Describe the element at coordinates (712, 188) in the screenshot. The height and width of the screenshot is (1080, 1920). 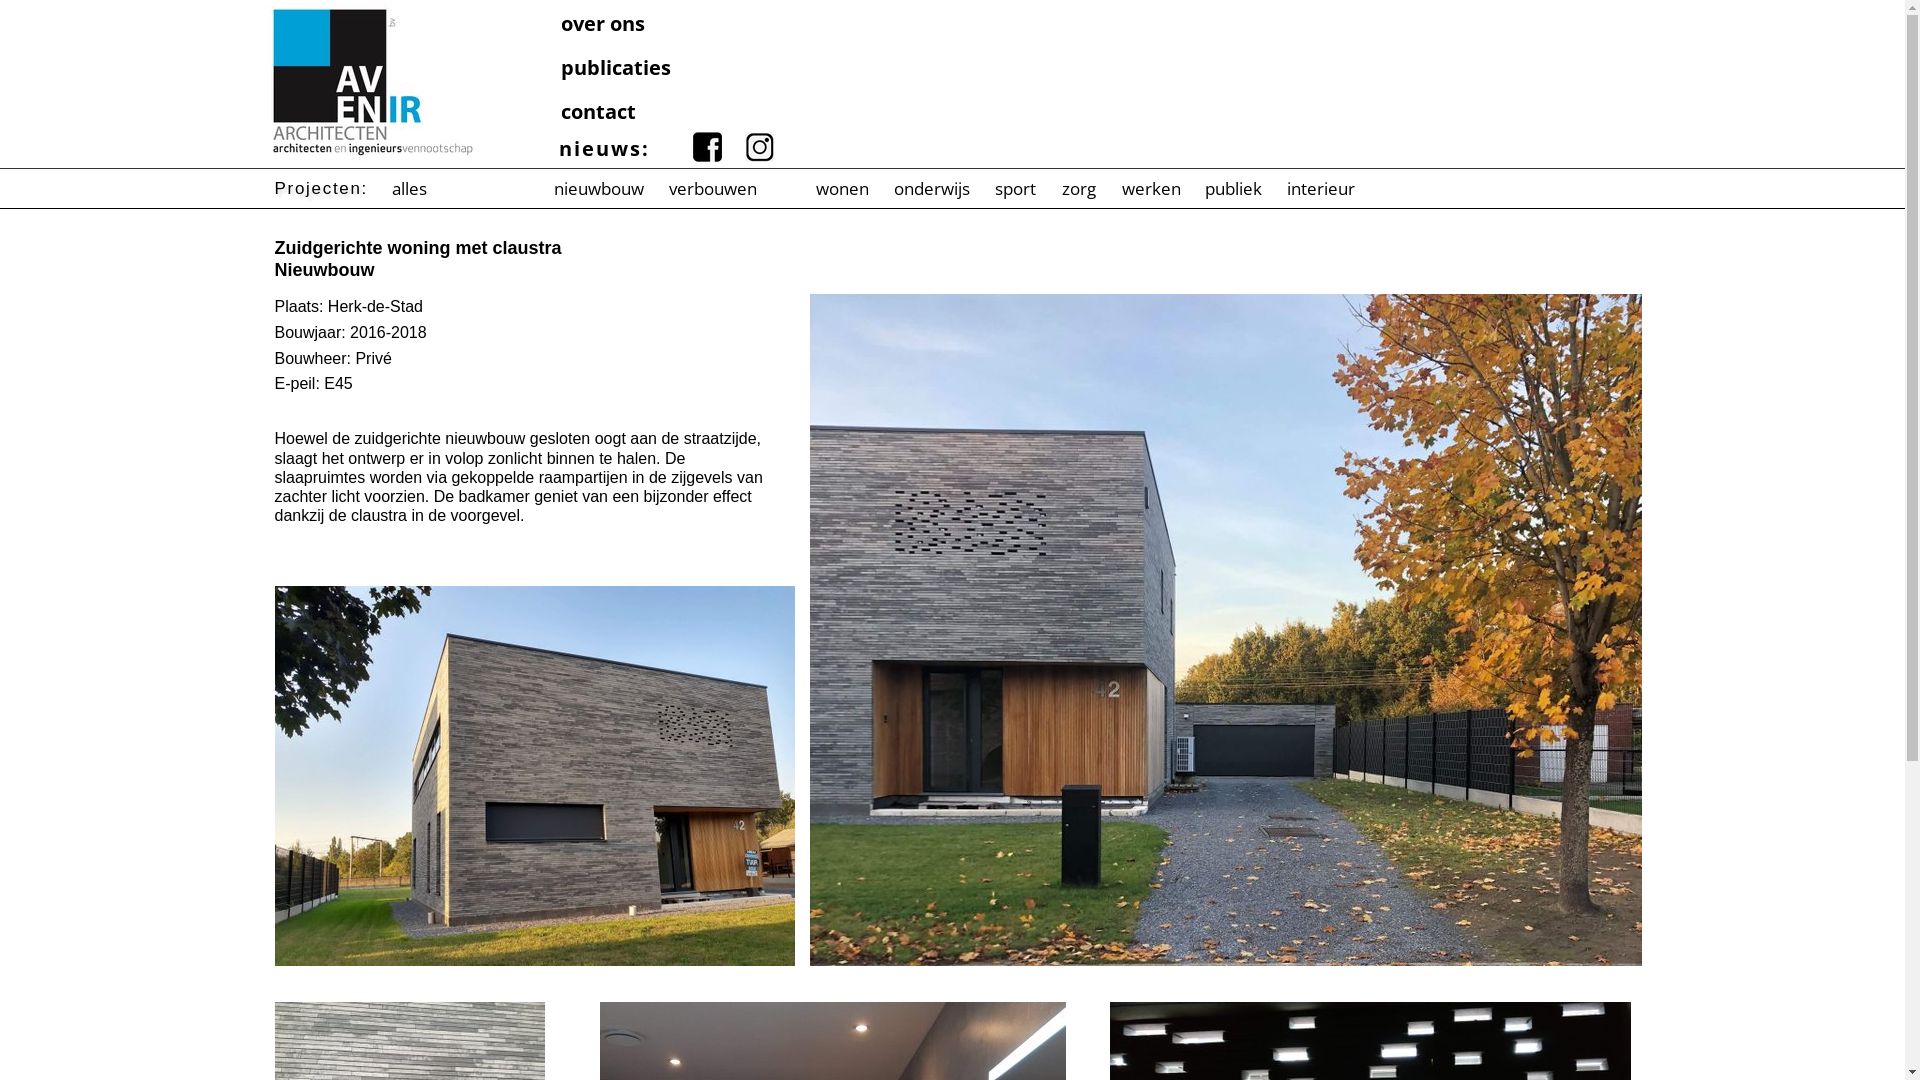
I see `verbouwen` at that location.